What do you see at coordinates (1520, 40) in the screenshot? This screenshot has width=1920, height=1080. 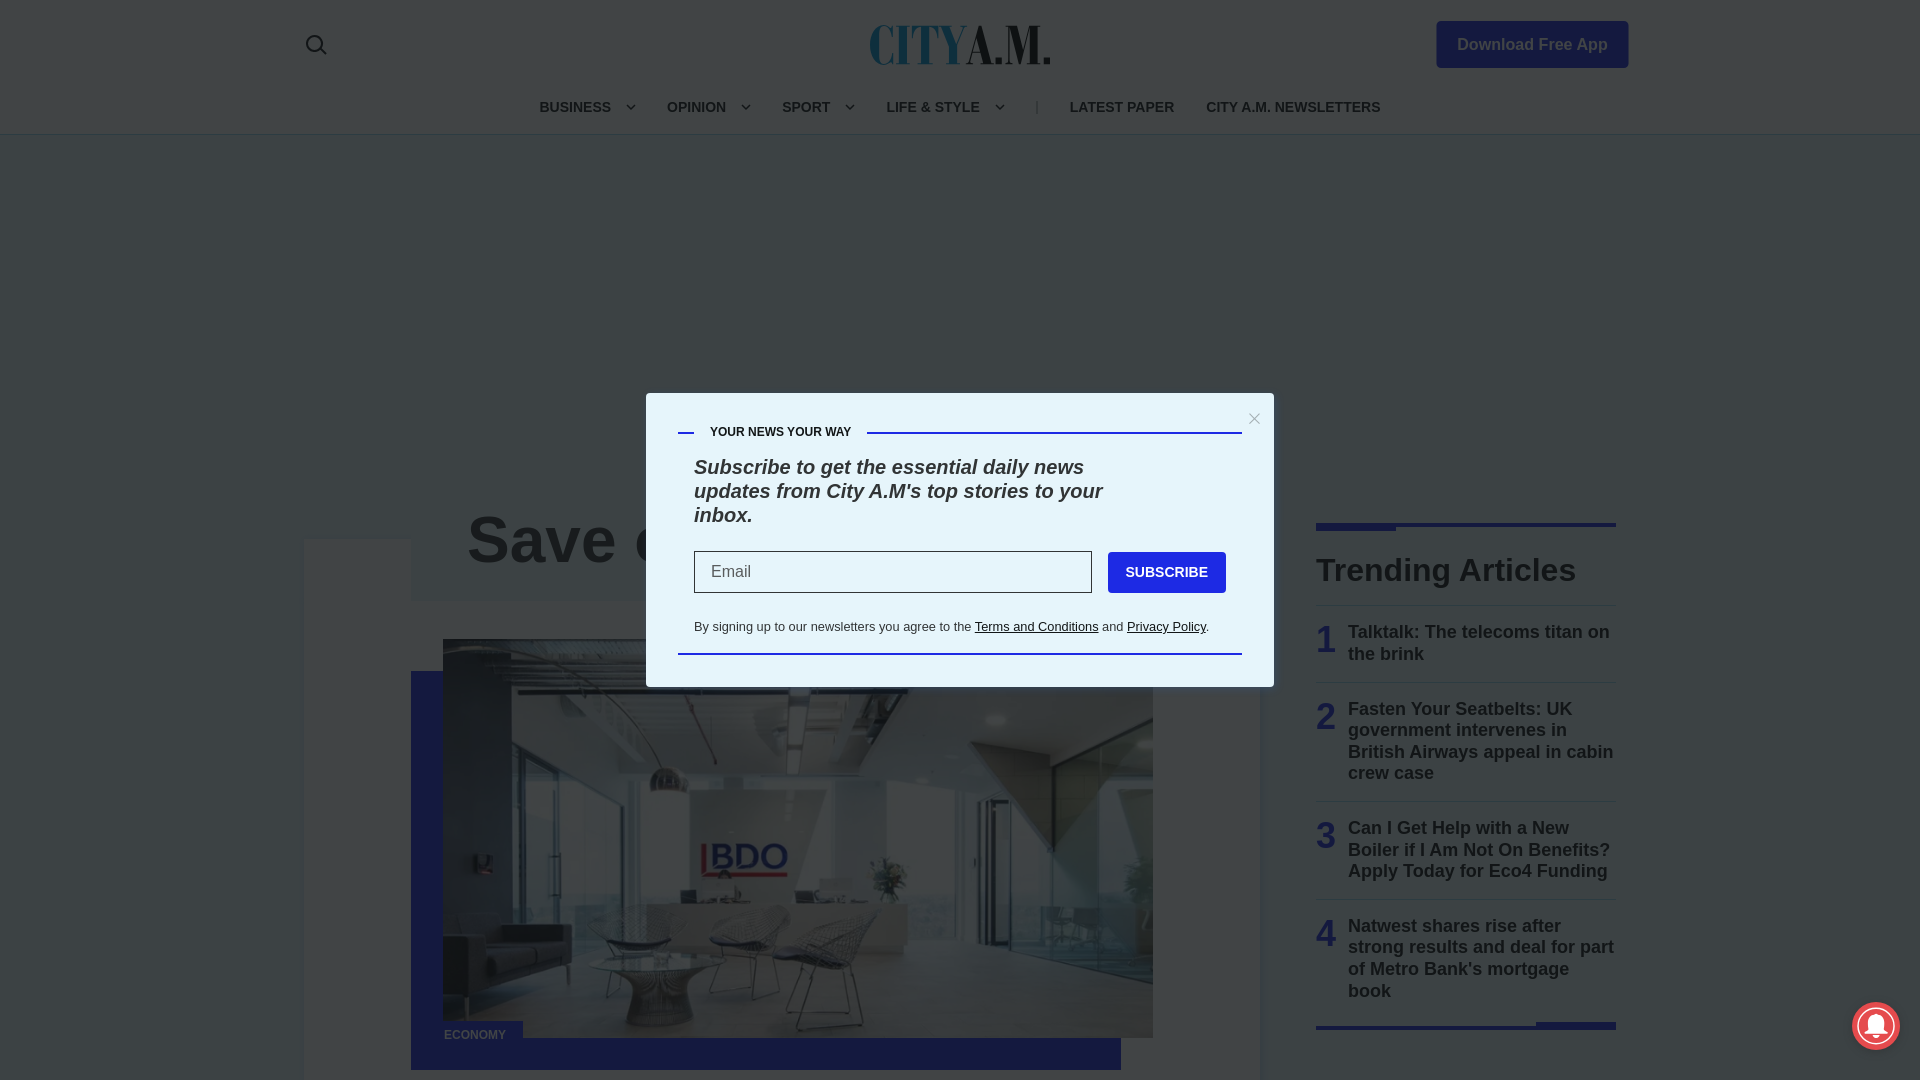 I see `Download Free App` at bounding box center [1520, 40].